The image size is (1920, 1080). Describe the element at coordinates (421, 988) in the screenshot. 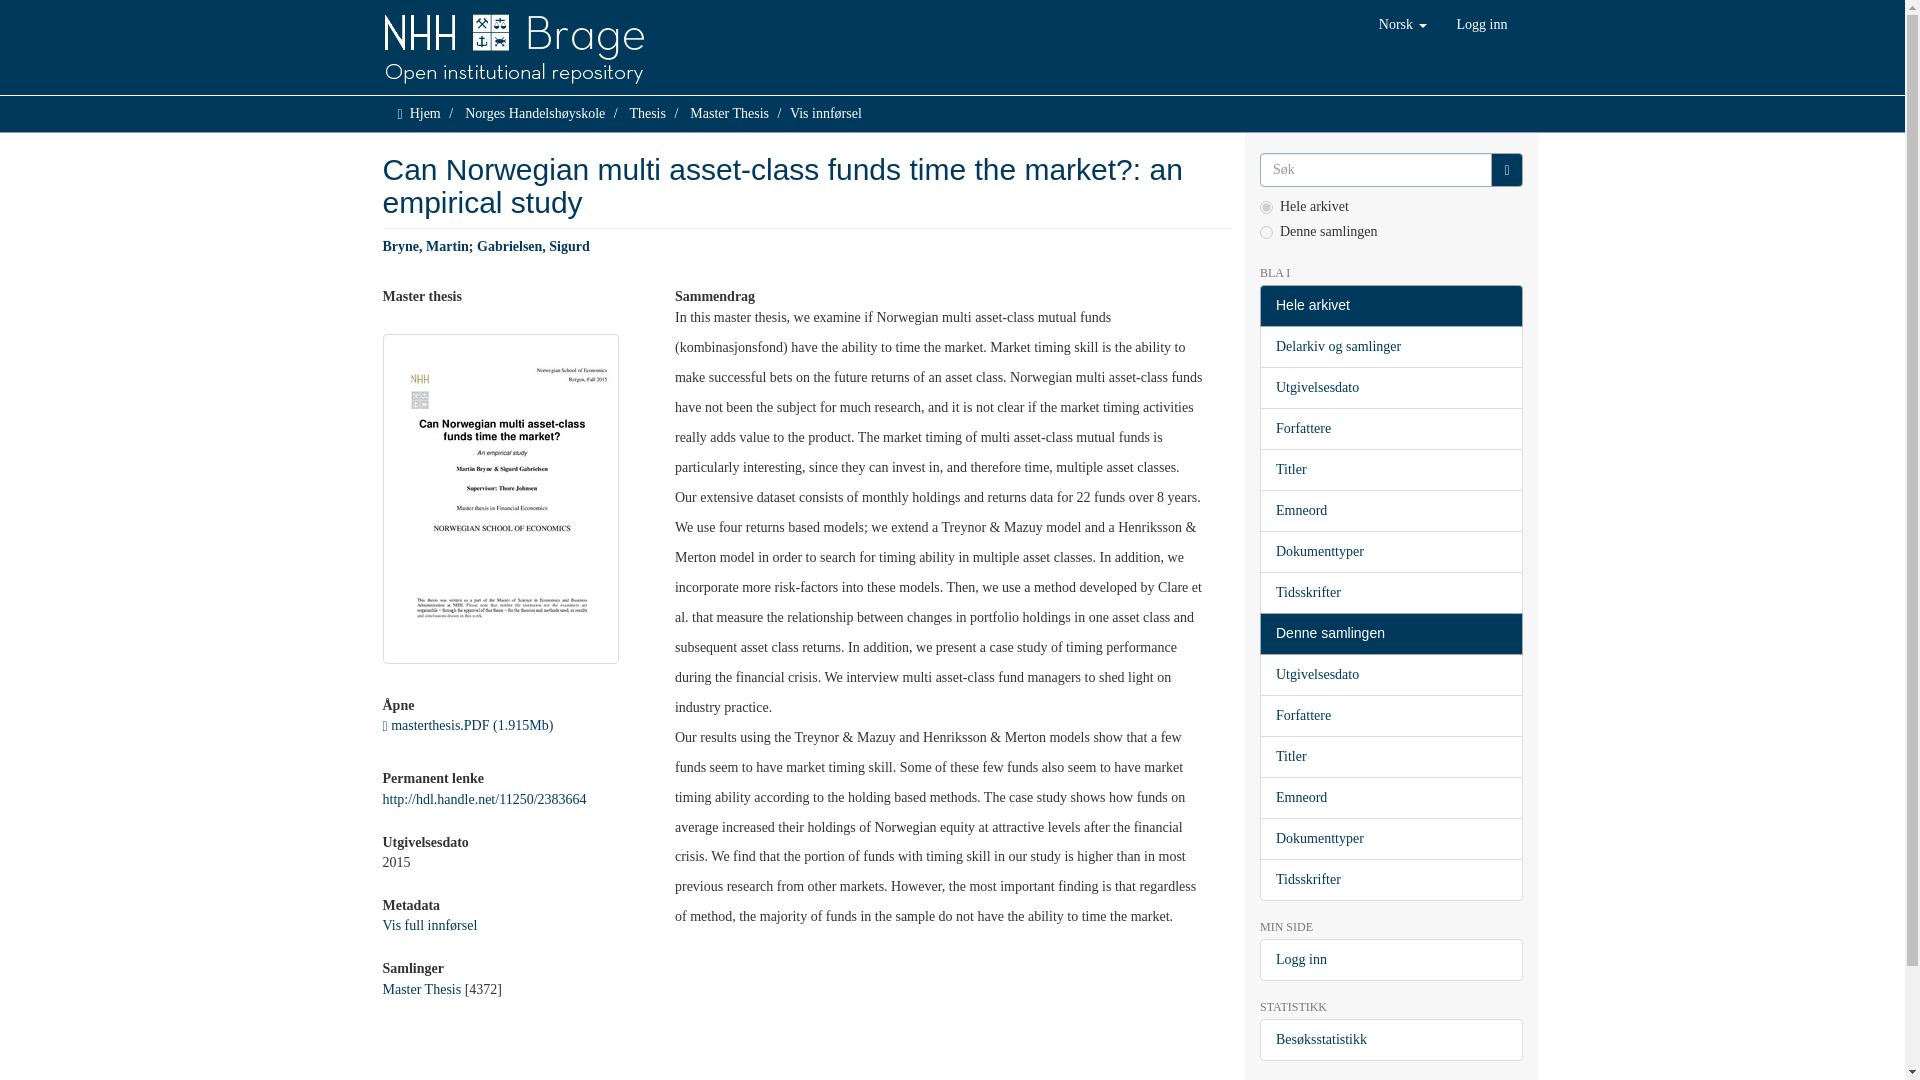

I see `Master Thesis` at that location.